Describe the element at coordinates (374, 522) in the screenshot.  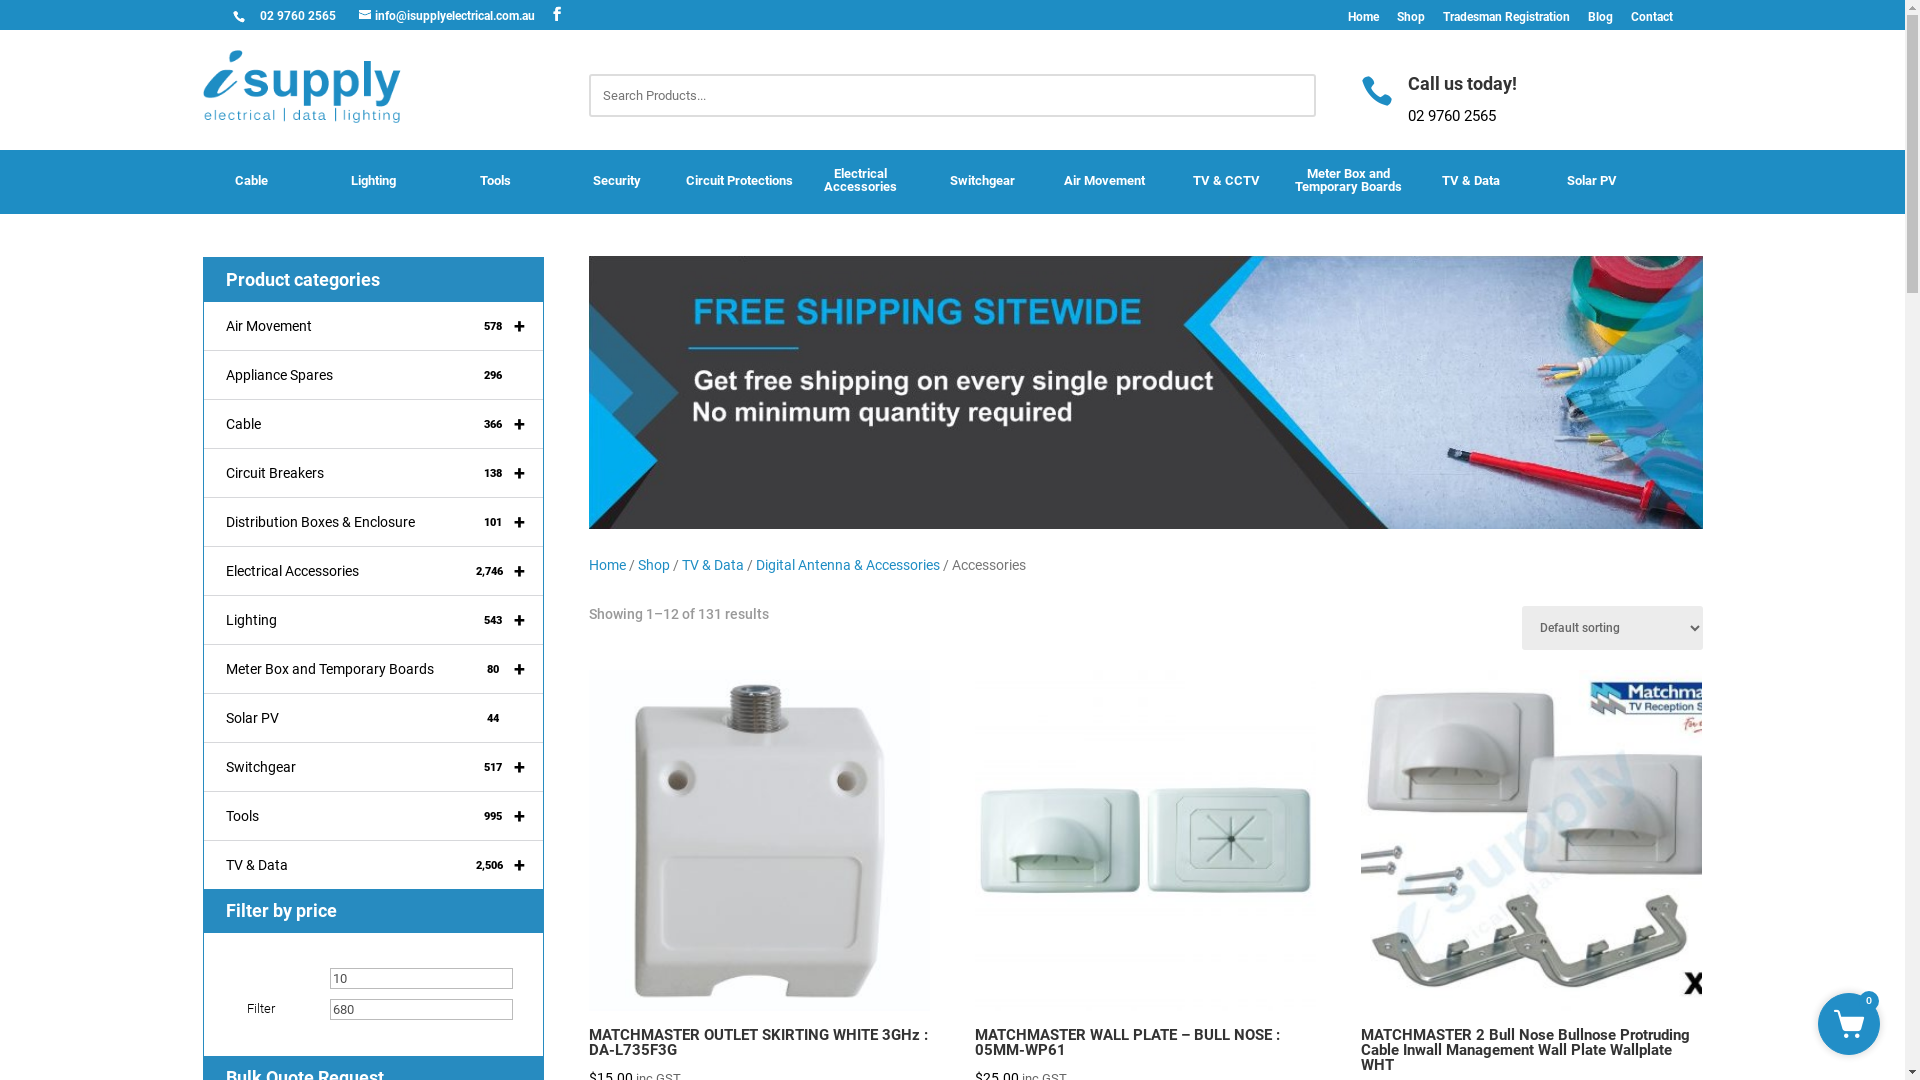
I see `+
Distribution Boxes & Enclosure
101` at that location.